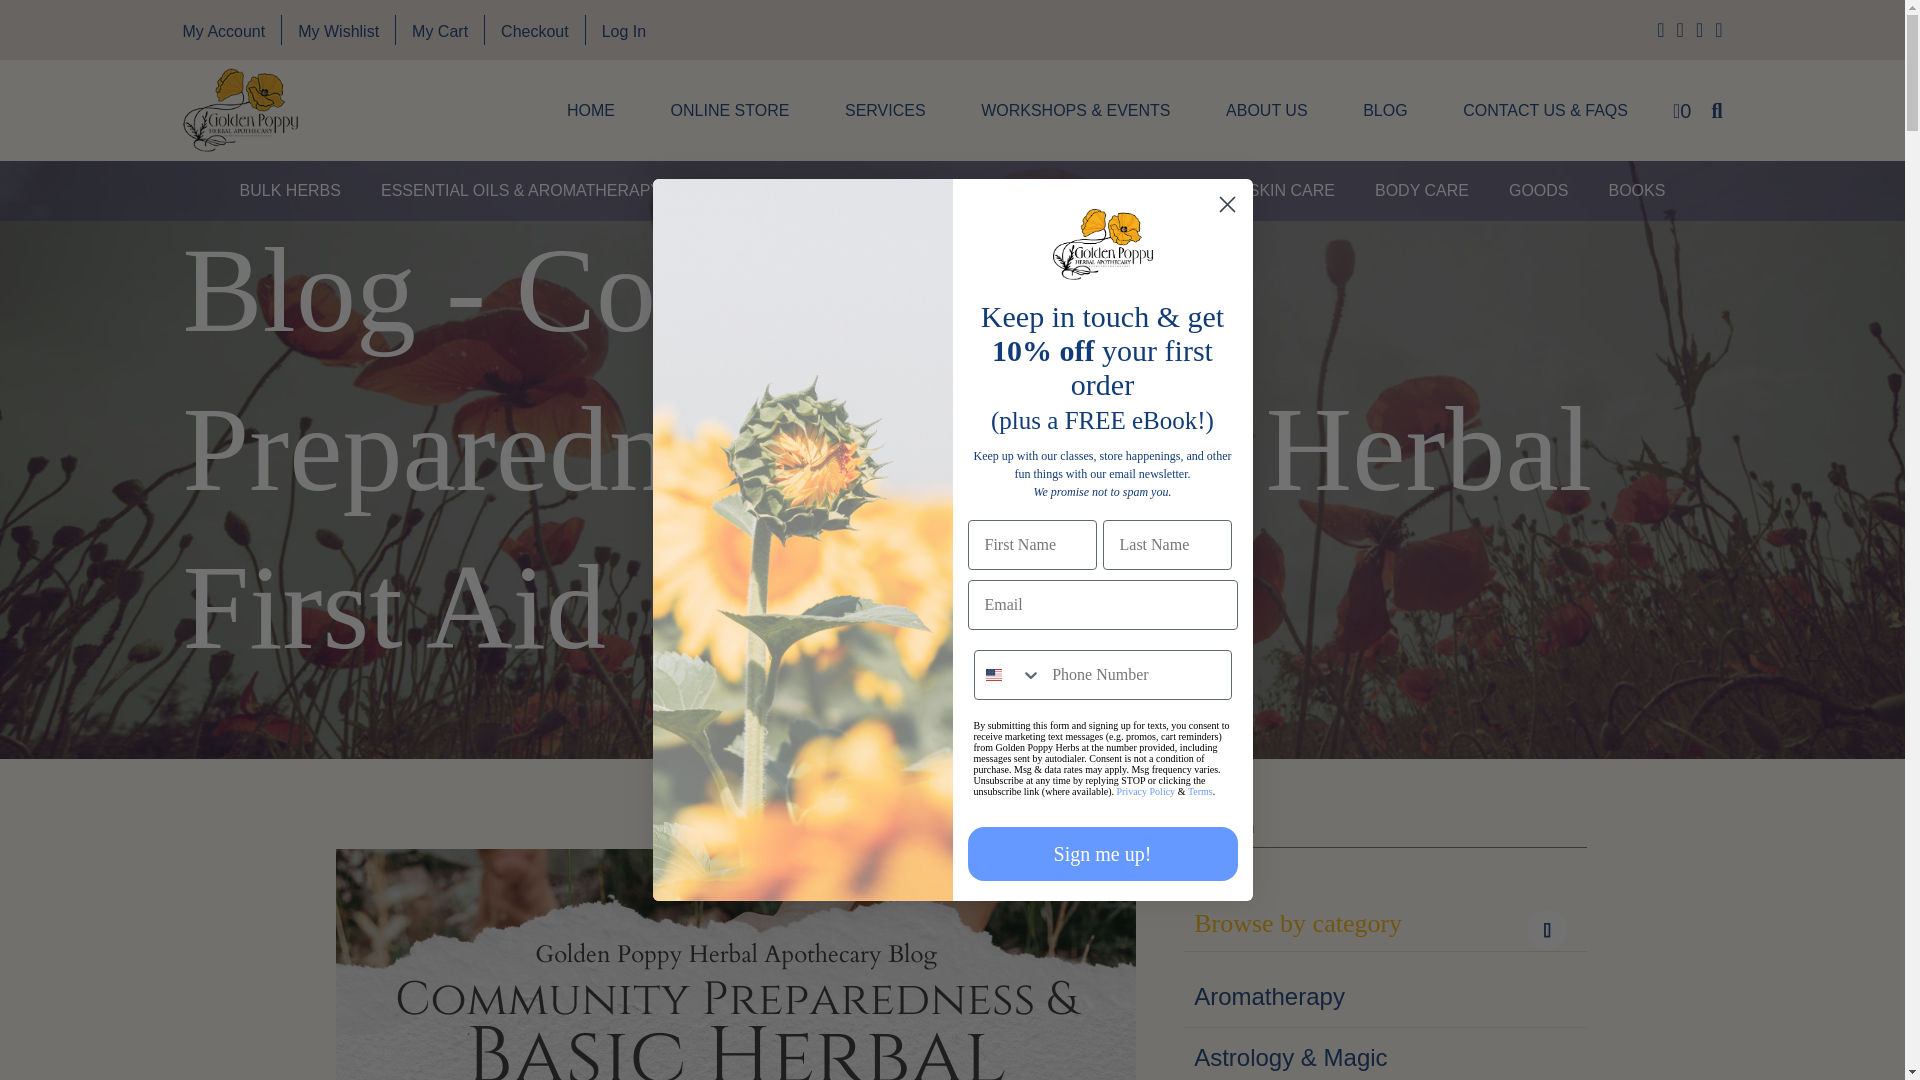 The height and width of the screenshot is (1080, 1920). I want to click on Log In, so click(624, 30).